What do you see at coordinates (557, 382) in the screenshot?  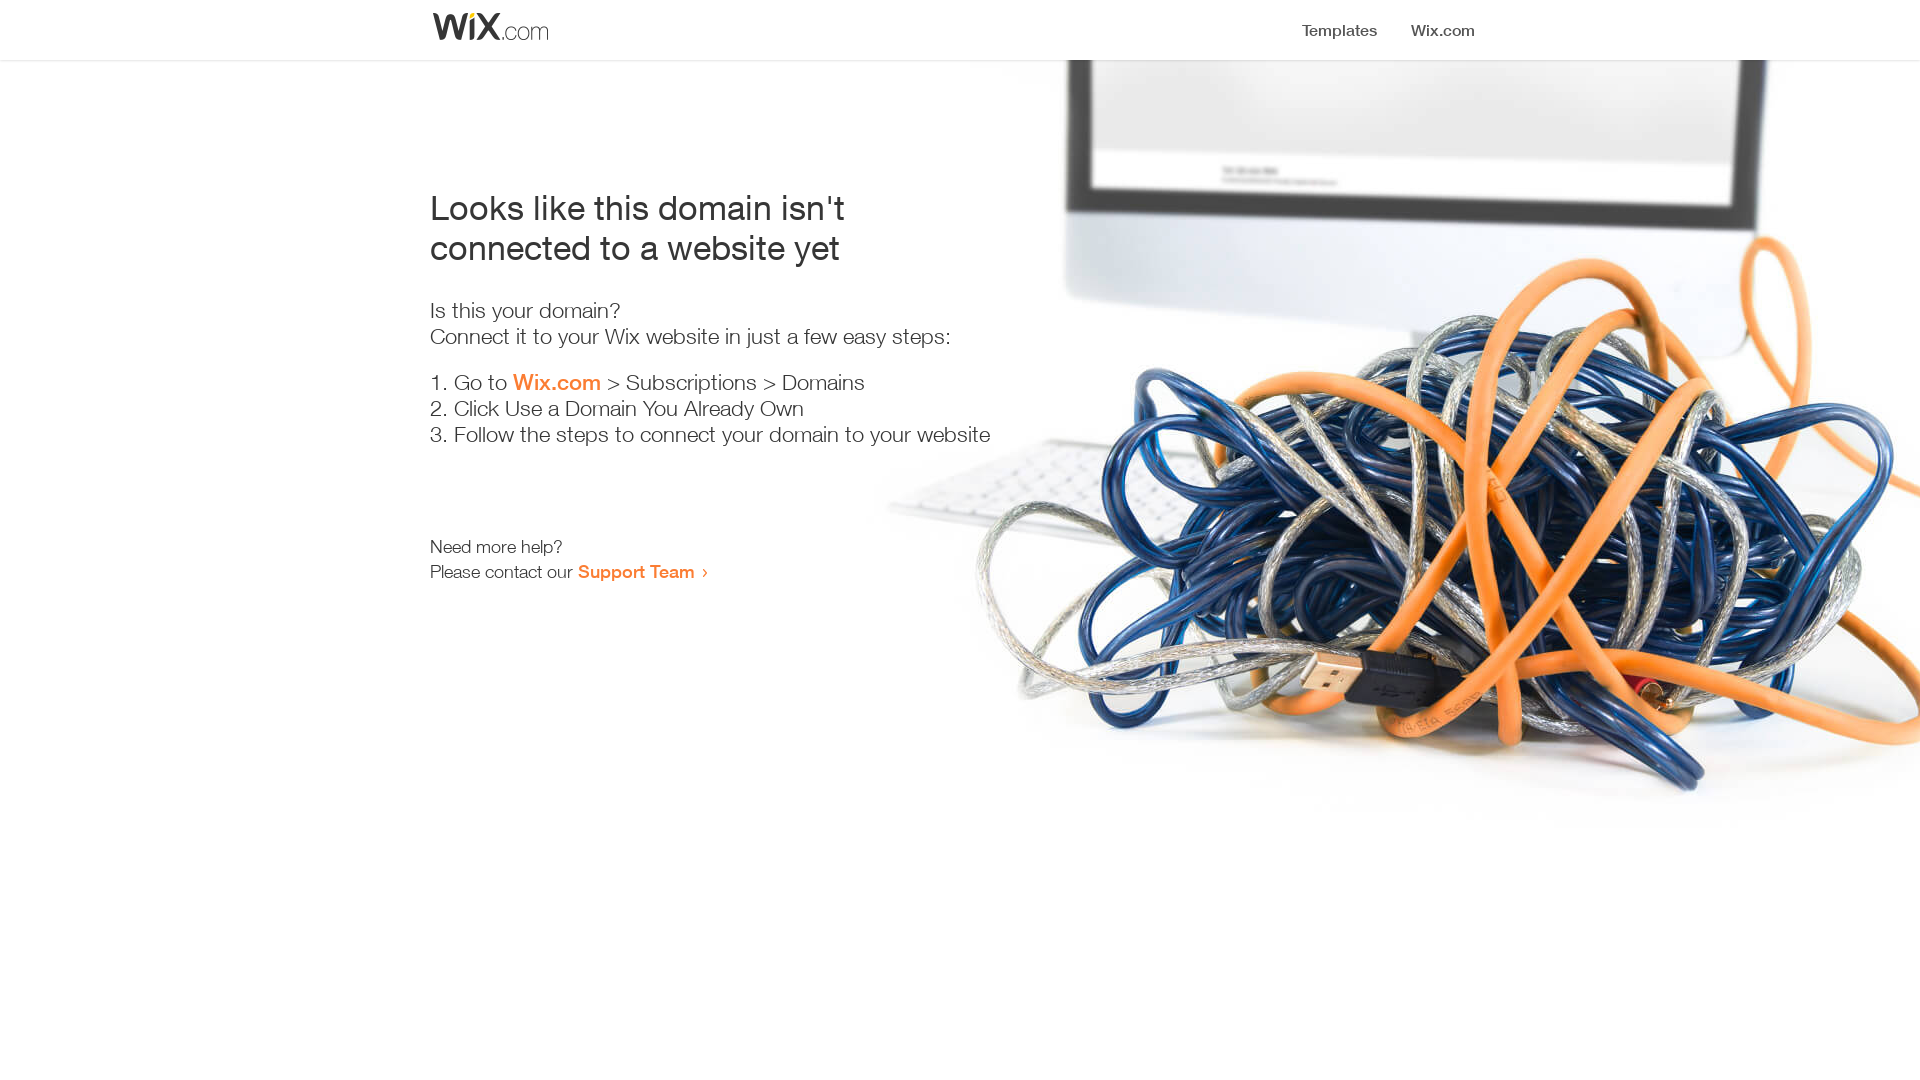 I see `Wix.com` at bounding box center [557, 382].